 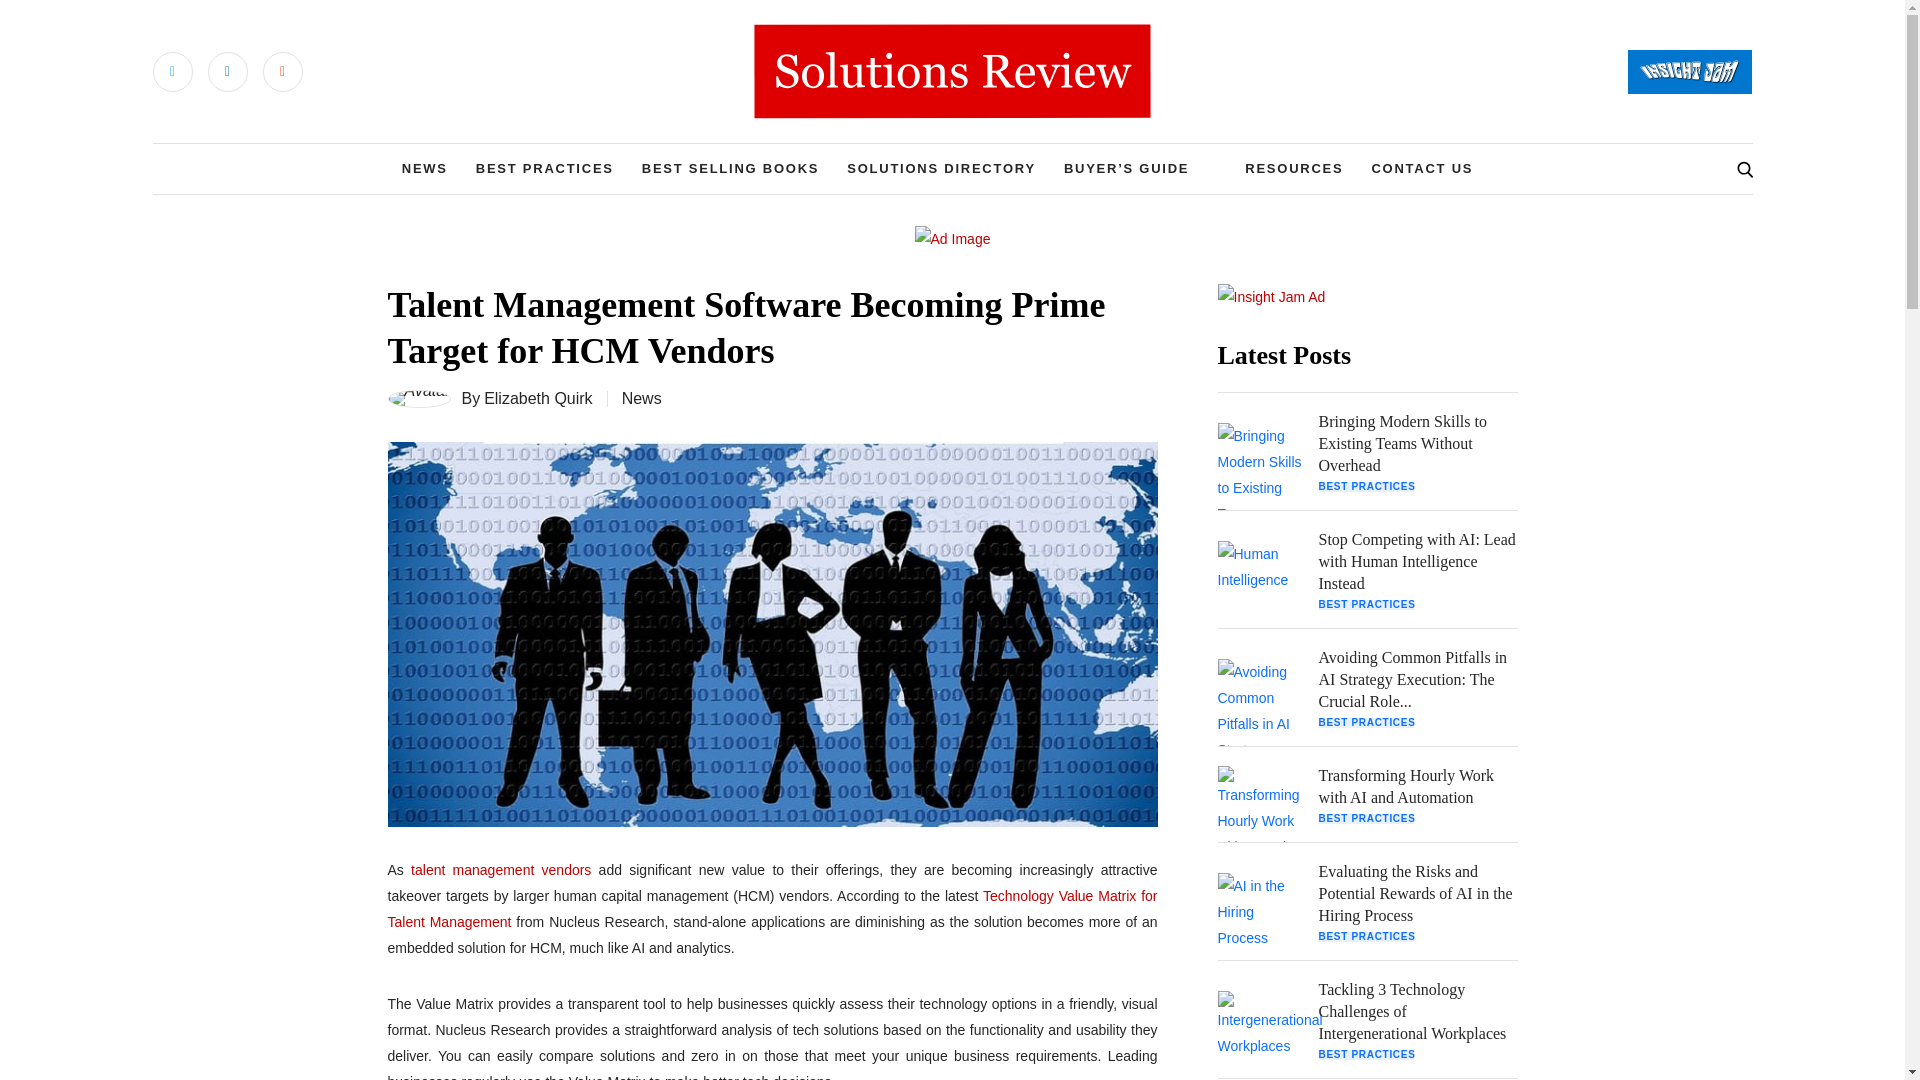 I want to click on NEWS, so click(x=424, y=168).